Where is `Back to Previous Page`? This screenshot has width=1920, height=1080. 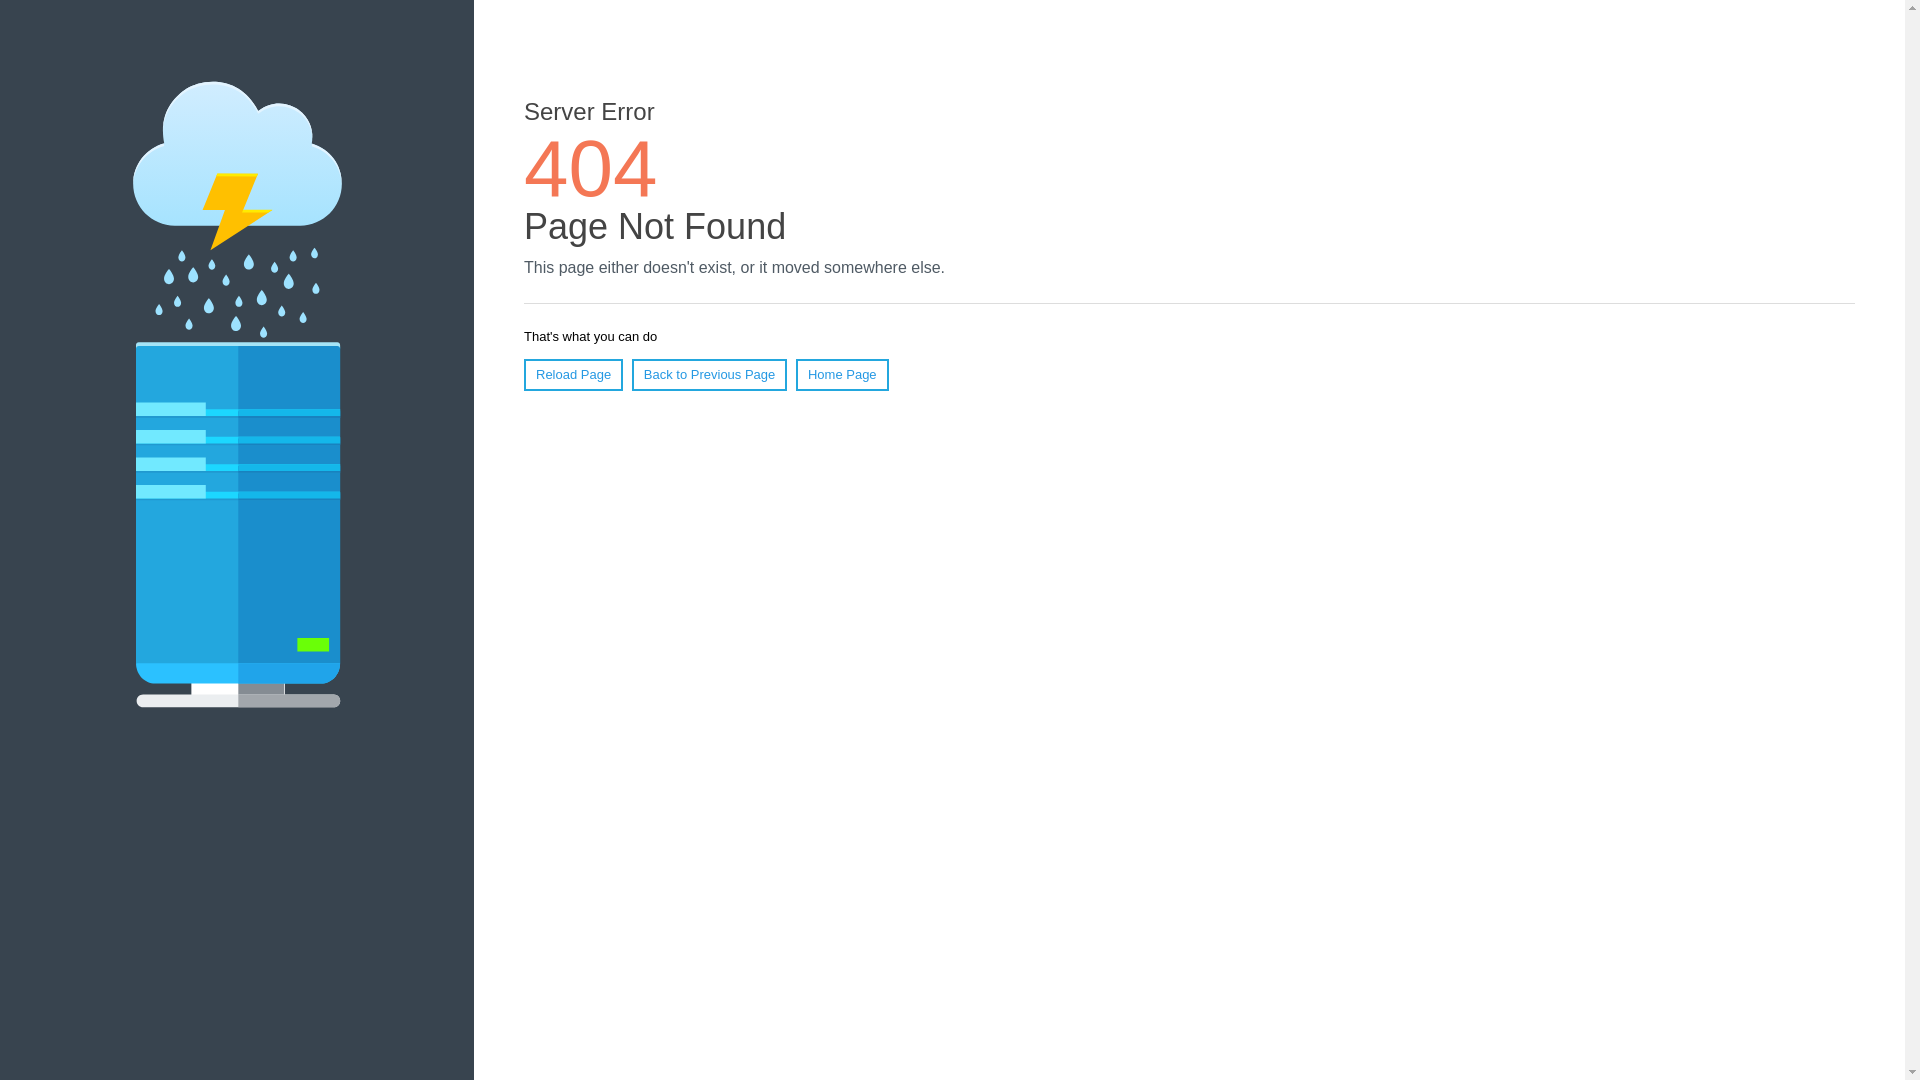 Back to Previous Page is located at coordinates (710, 375).